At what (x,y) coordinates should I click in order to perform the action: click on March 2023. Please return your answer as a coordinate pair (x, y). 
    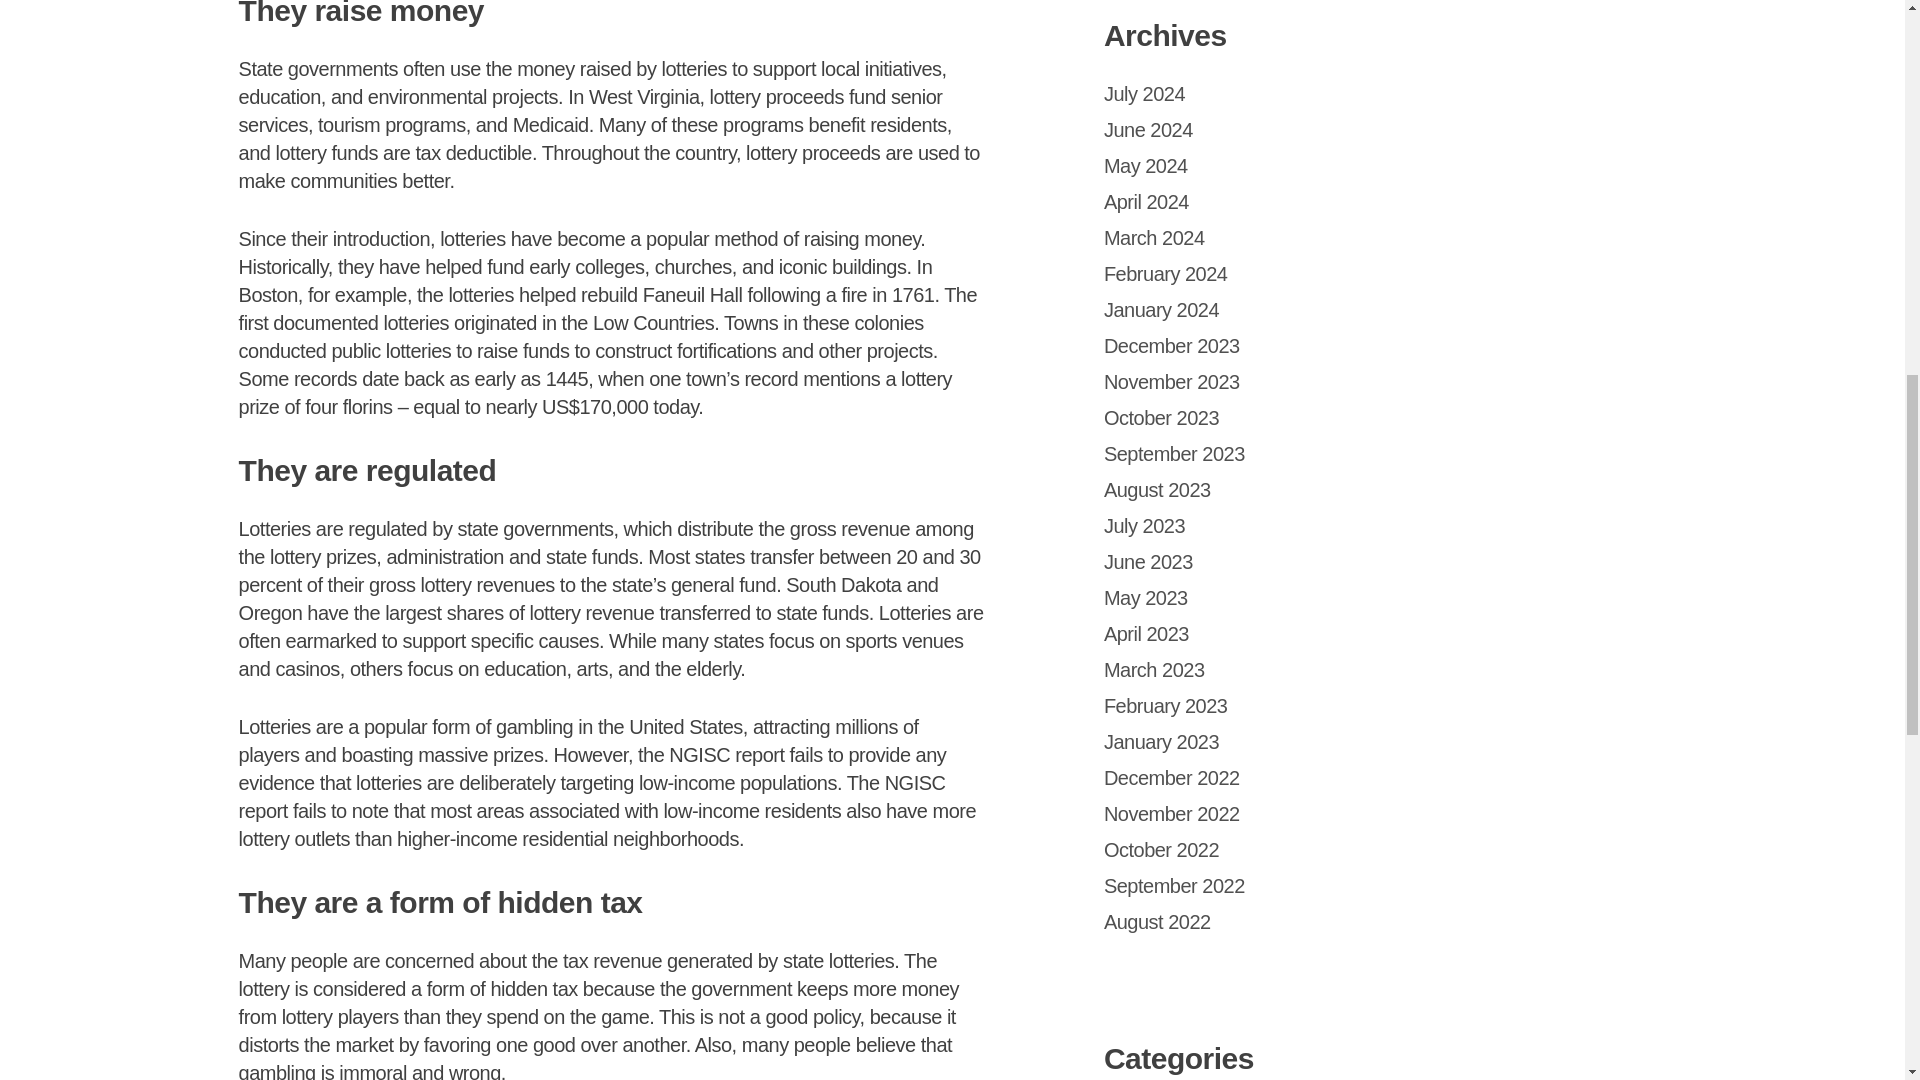
    Looking at the image, I should click on (1154, 670).